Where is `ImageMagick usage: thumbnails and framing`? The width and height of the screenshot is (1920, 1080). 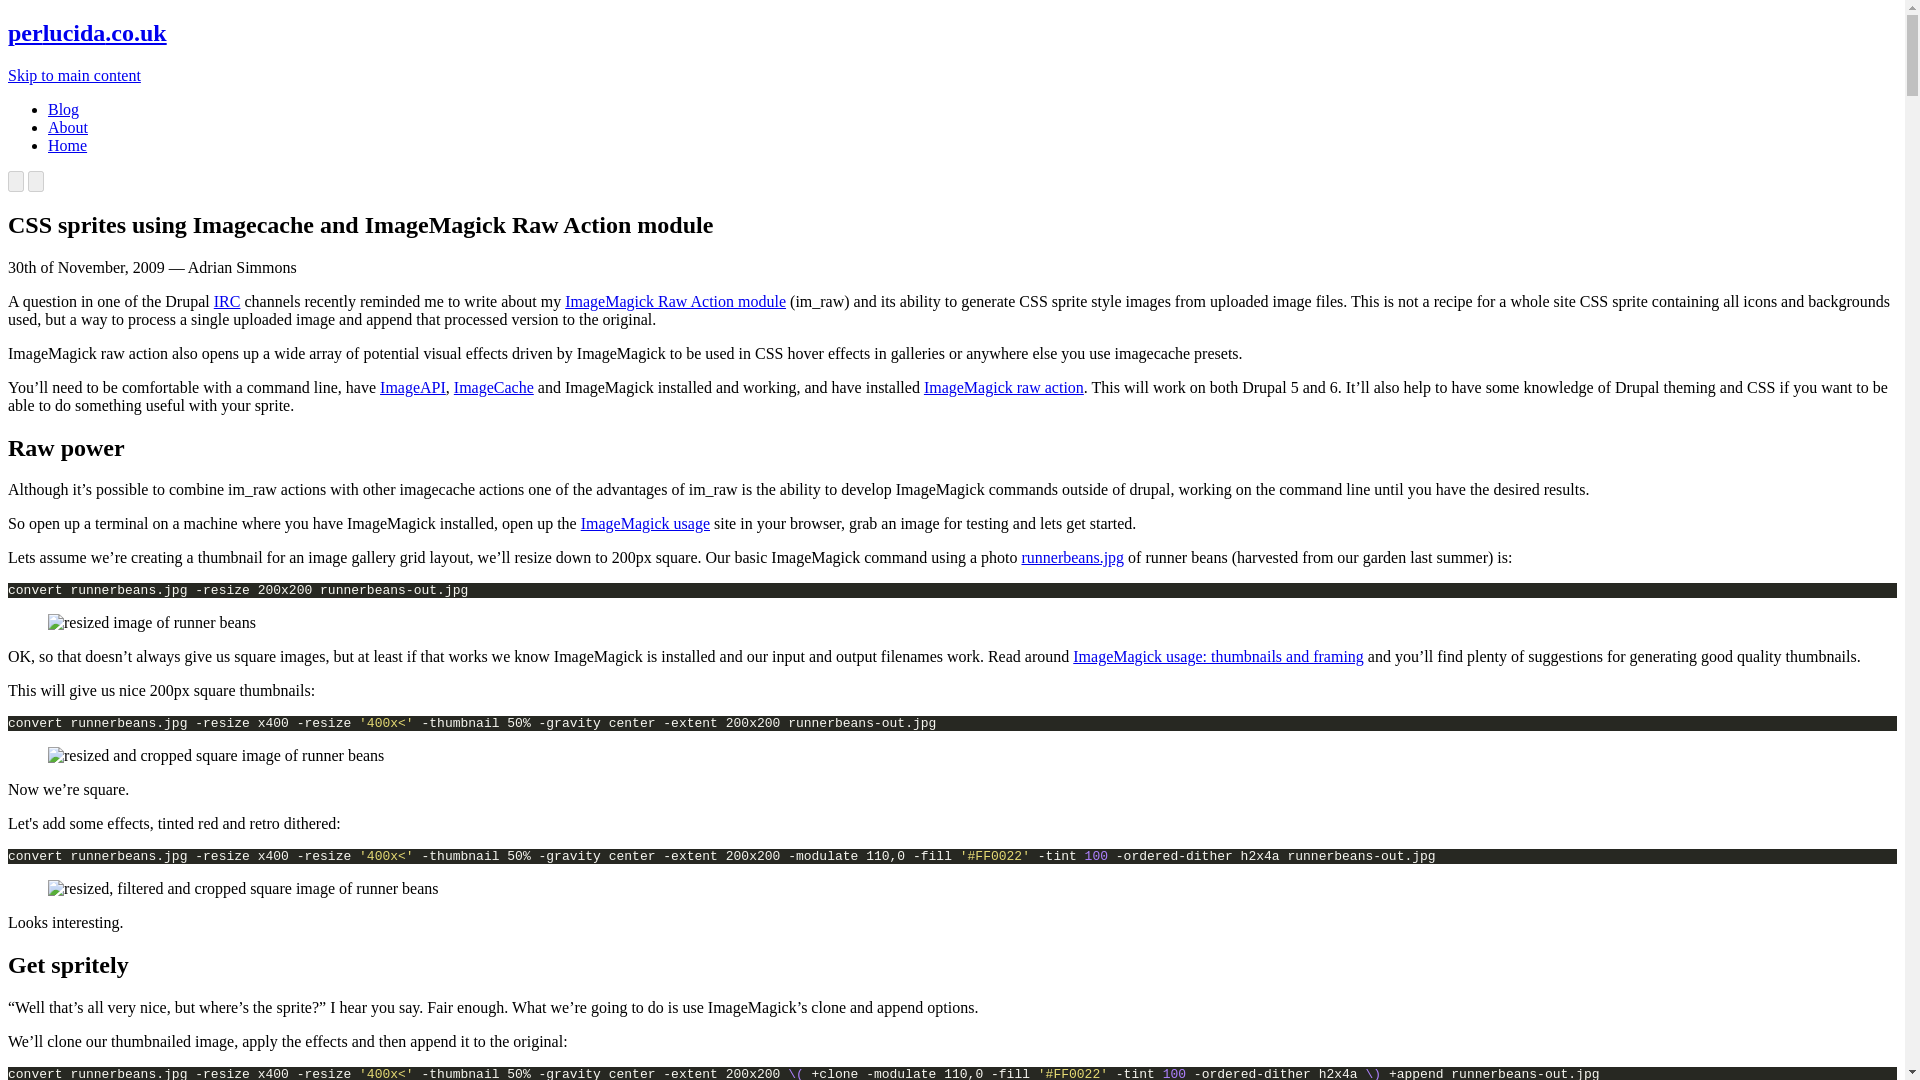
ImageMagick usage: thumbnails and framing is located at coordinates (1218, 656).